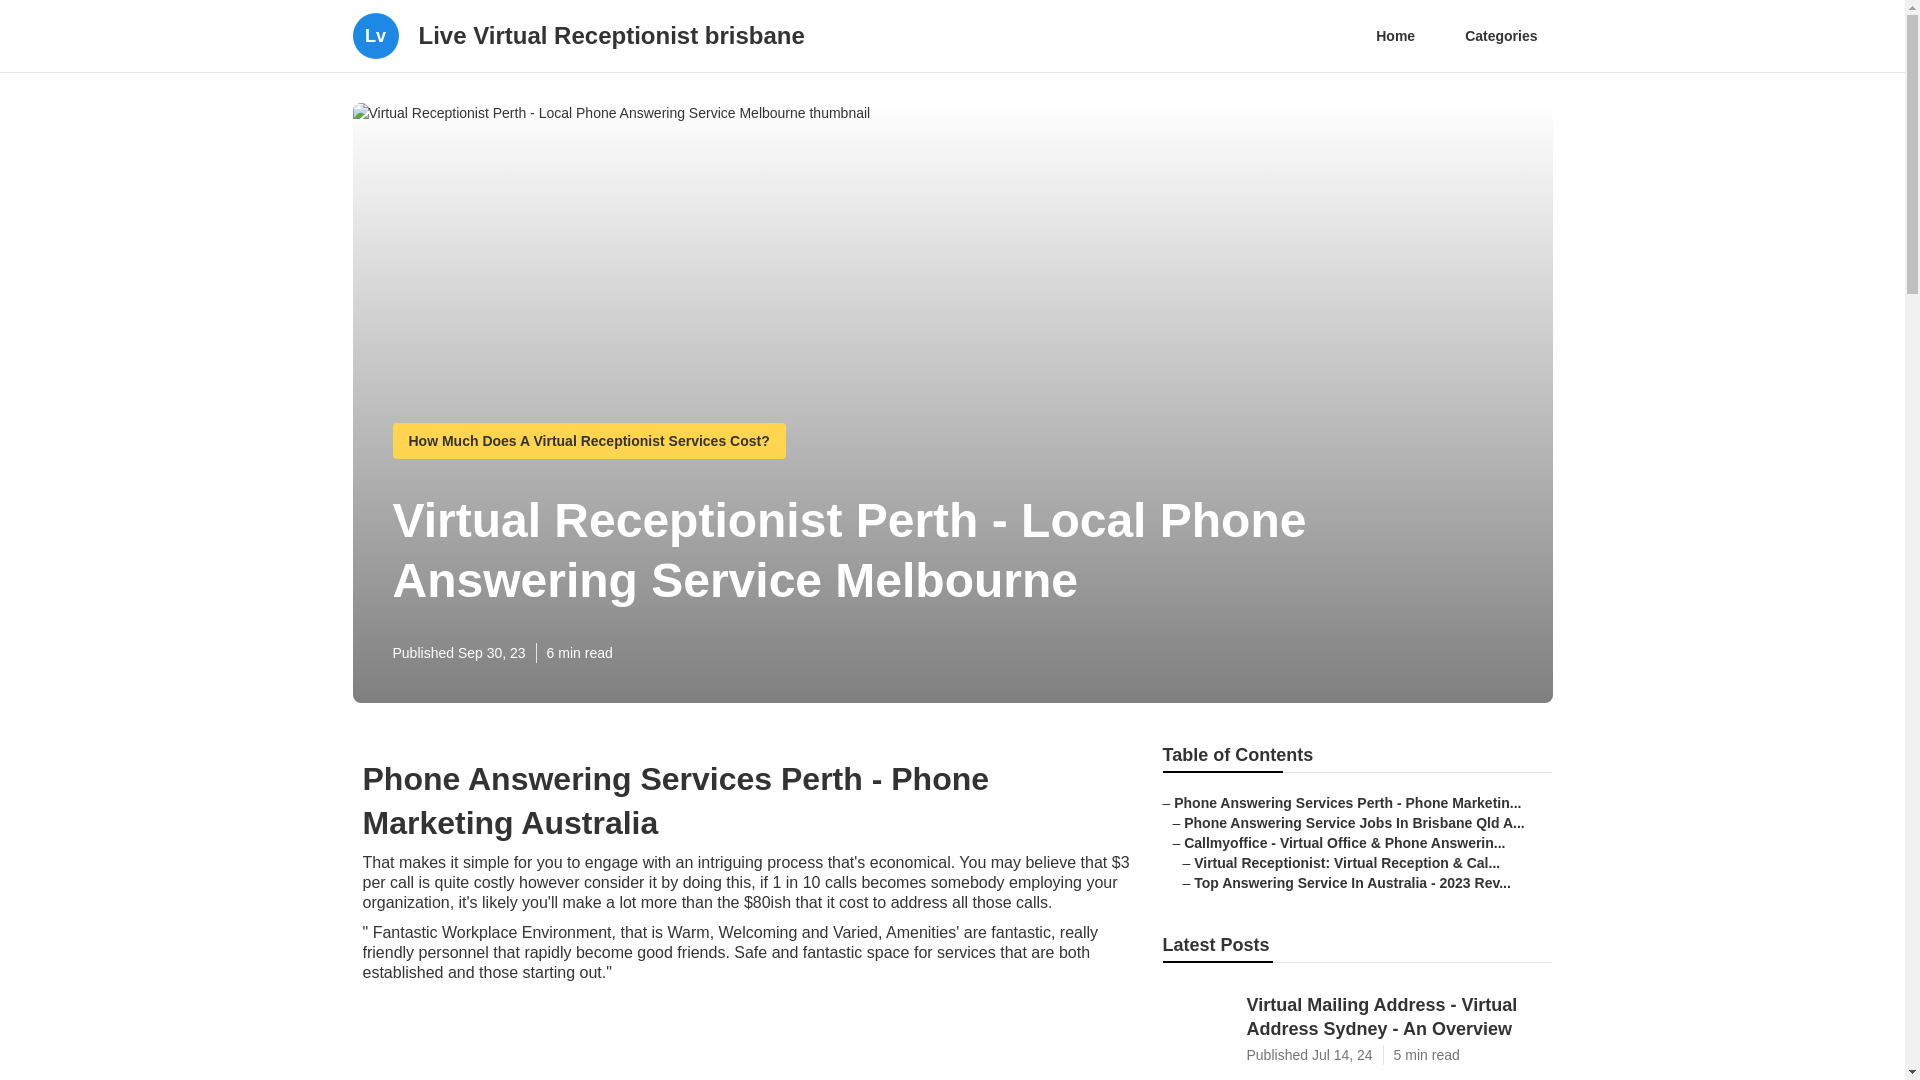 This screenshot has height=1080, width=1920. Describe the element at coordinates (1346, 802) in the screenshot. I see `Phone Answering Services Perth - Phone Marketin...` at that location.